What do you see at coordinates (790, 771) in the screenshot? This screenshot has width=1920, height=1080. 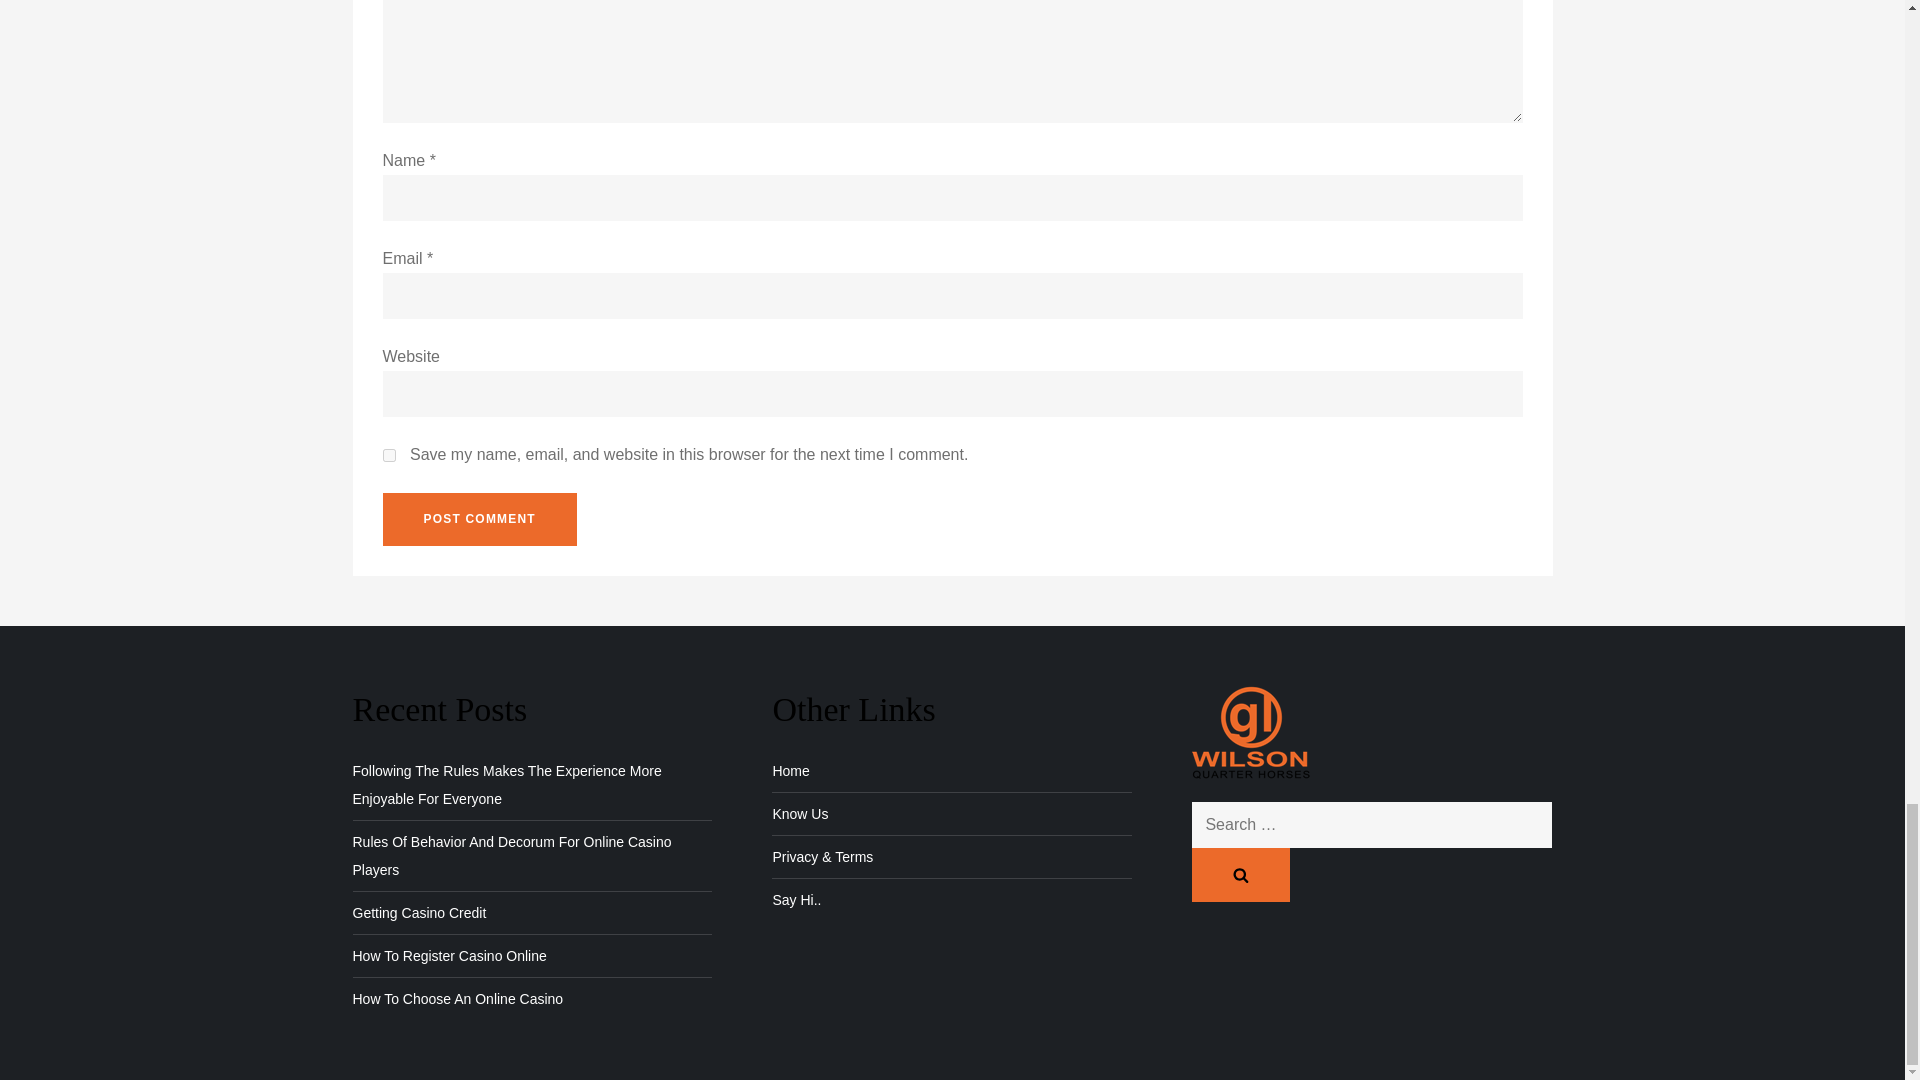 I see `Home` at bounding box center [790, 771].